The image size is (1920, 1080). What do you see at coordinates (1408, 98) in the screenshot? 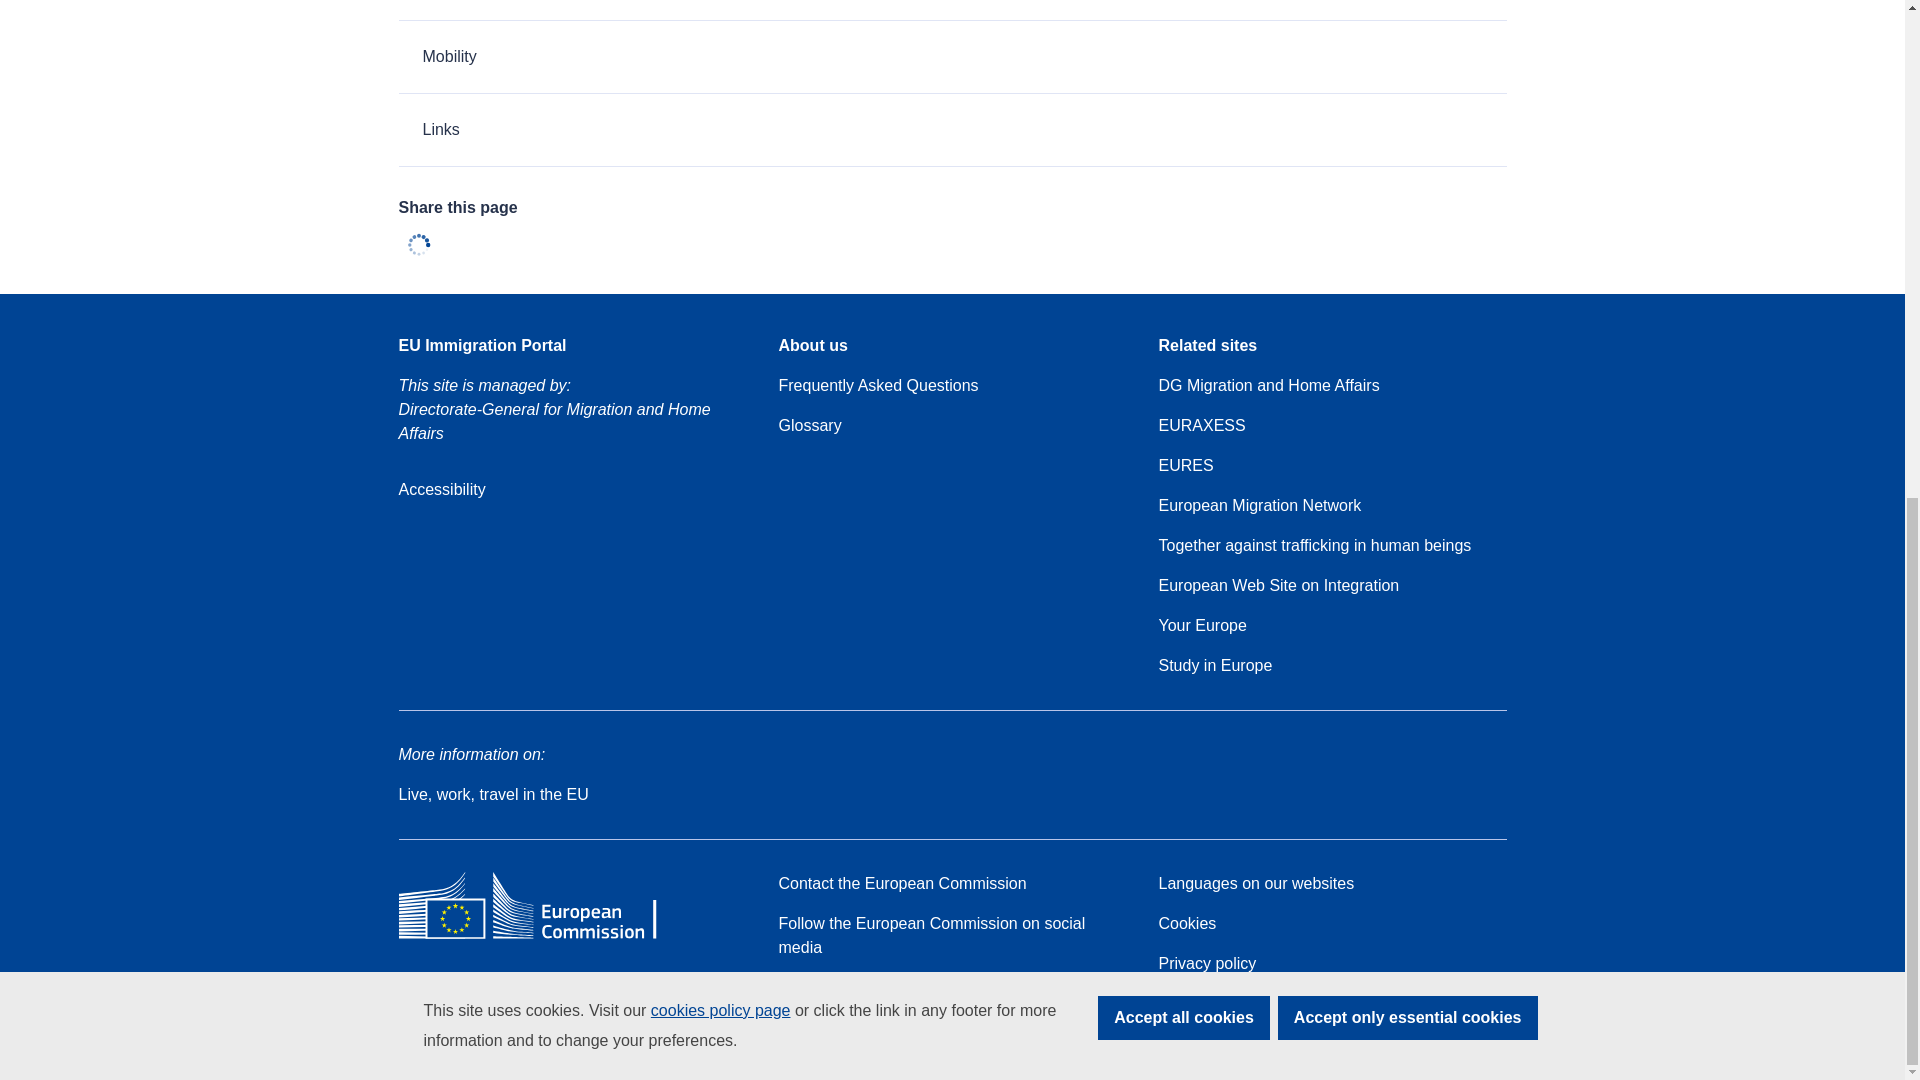
I see `Accept only essential cookies` at bounding box center [1408, 98].